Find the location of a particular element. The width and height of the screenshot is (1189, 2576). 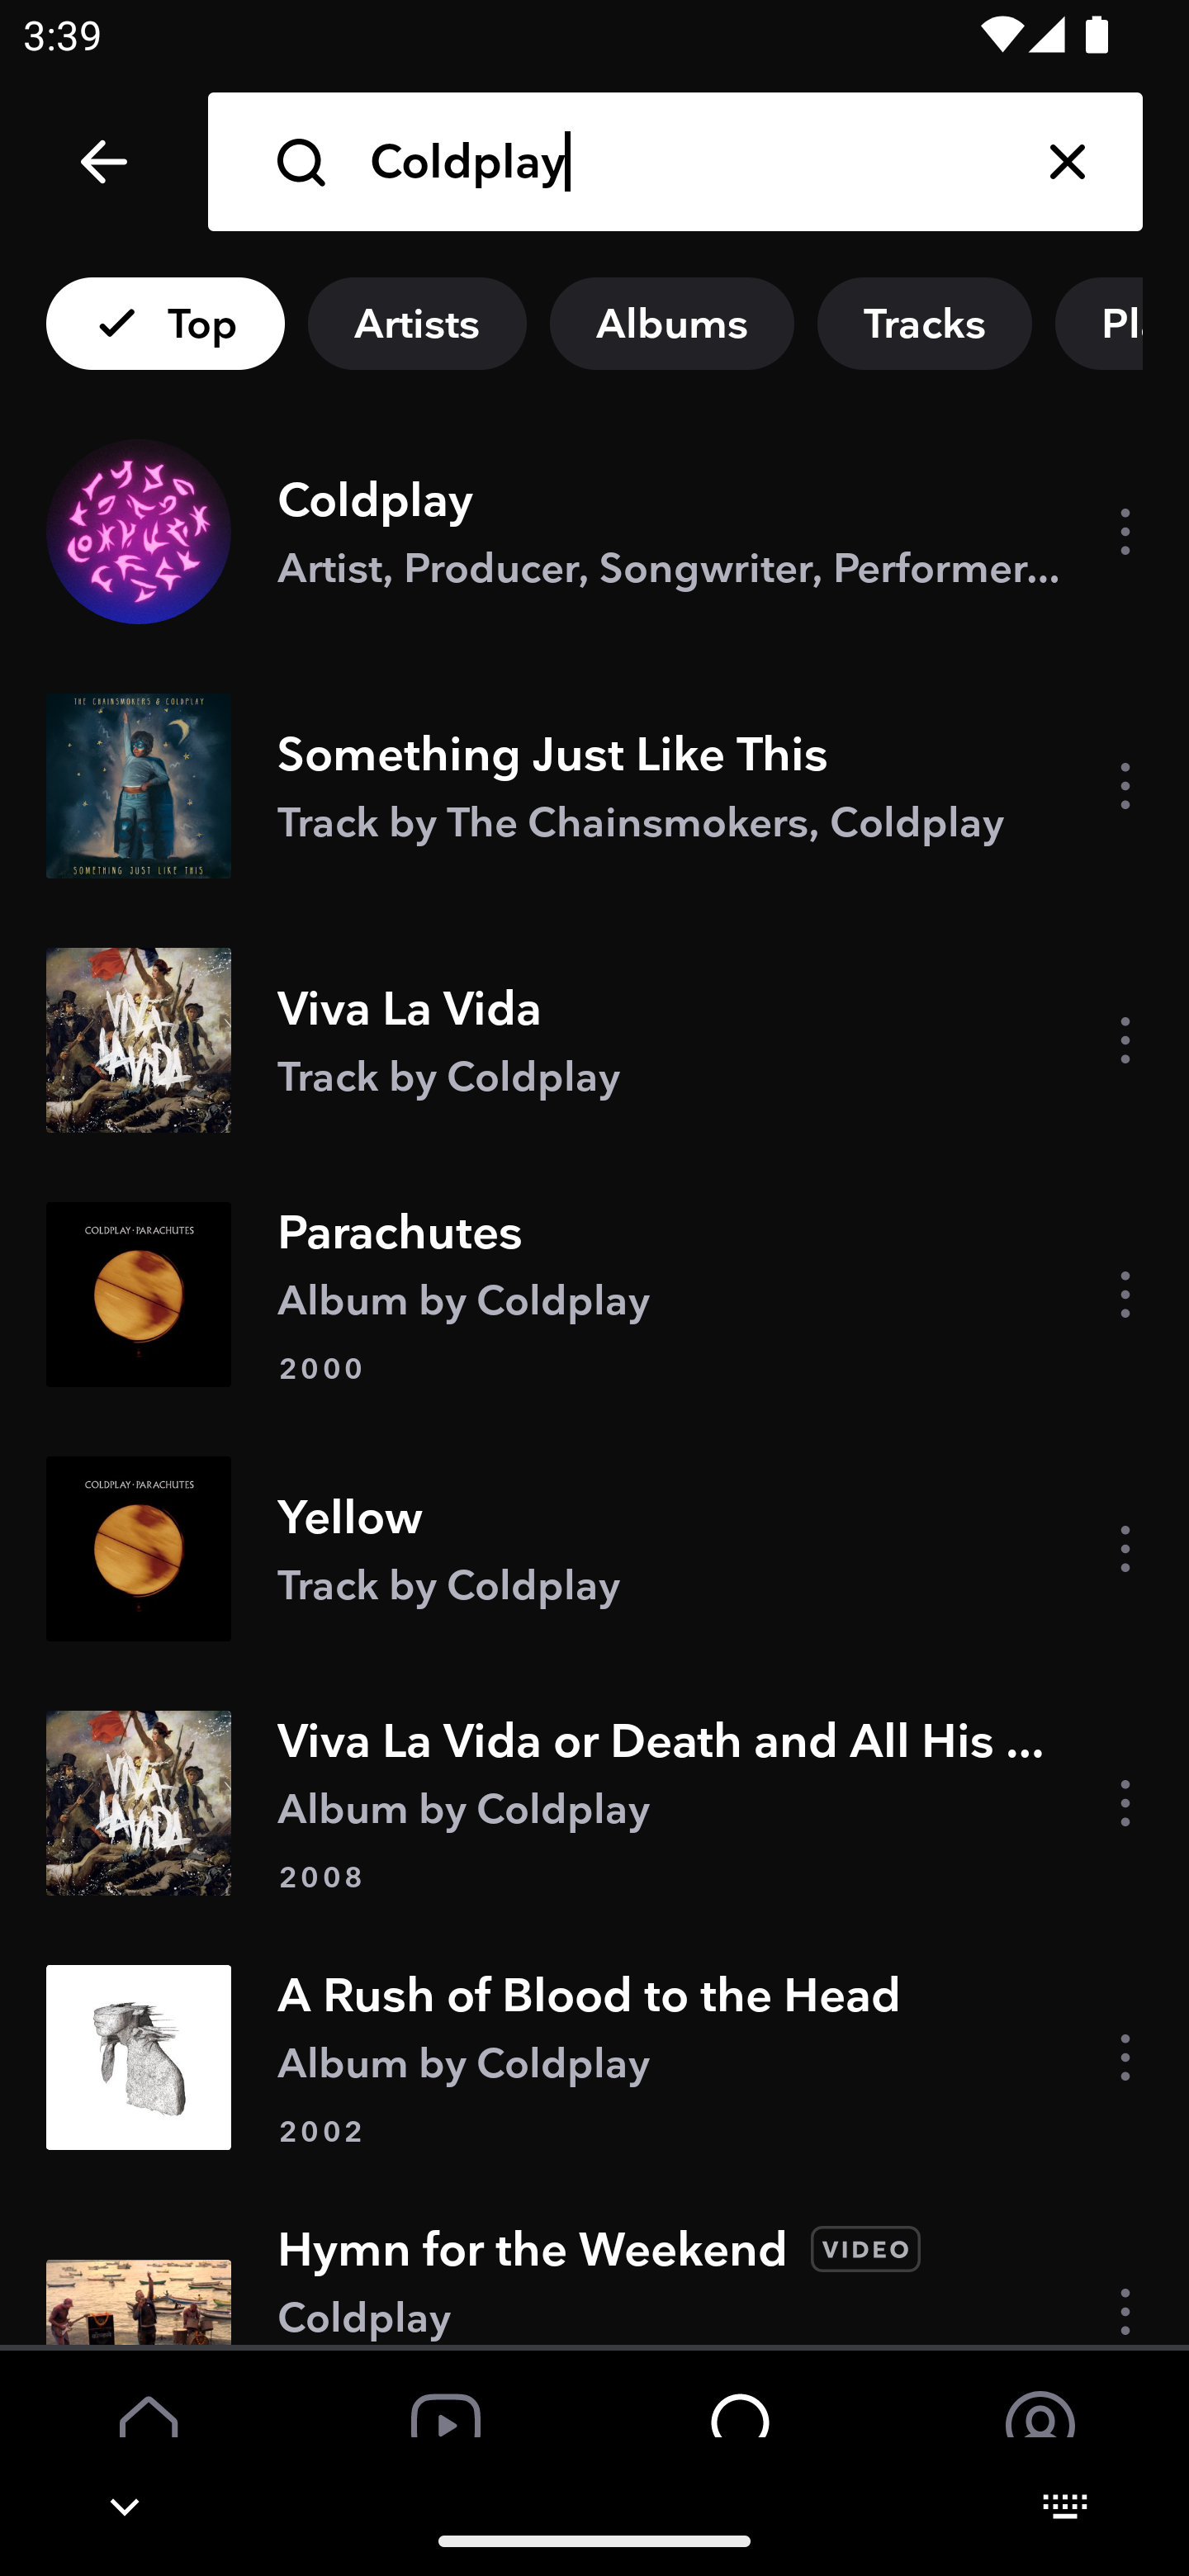

A Rush of Blood to the Head Album by Coldplay 2002 is located at coordinates (594, 2056).